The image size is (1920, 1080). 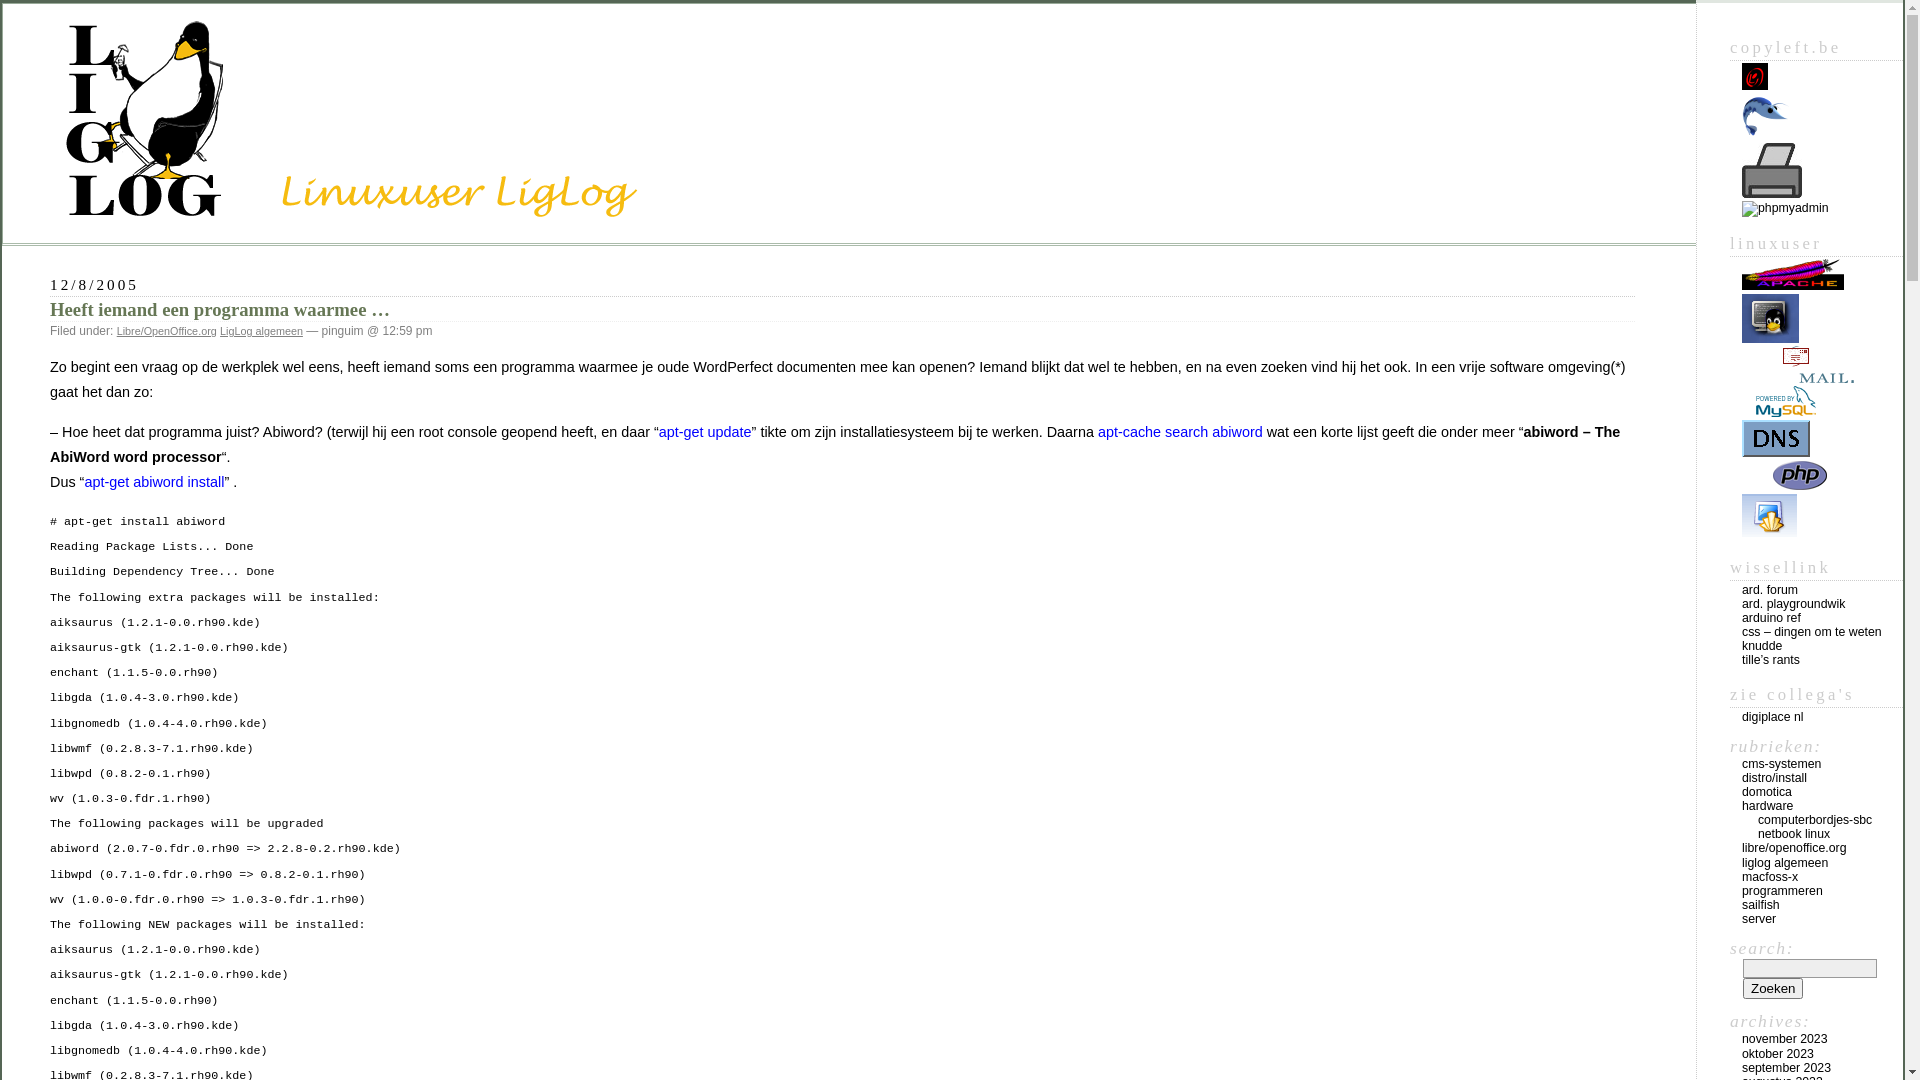 I want to click on Home, so click(x=1755, y=86).